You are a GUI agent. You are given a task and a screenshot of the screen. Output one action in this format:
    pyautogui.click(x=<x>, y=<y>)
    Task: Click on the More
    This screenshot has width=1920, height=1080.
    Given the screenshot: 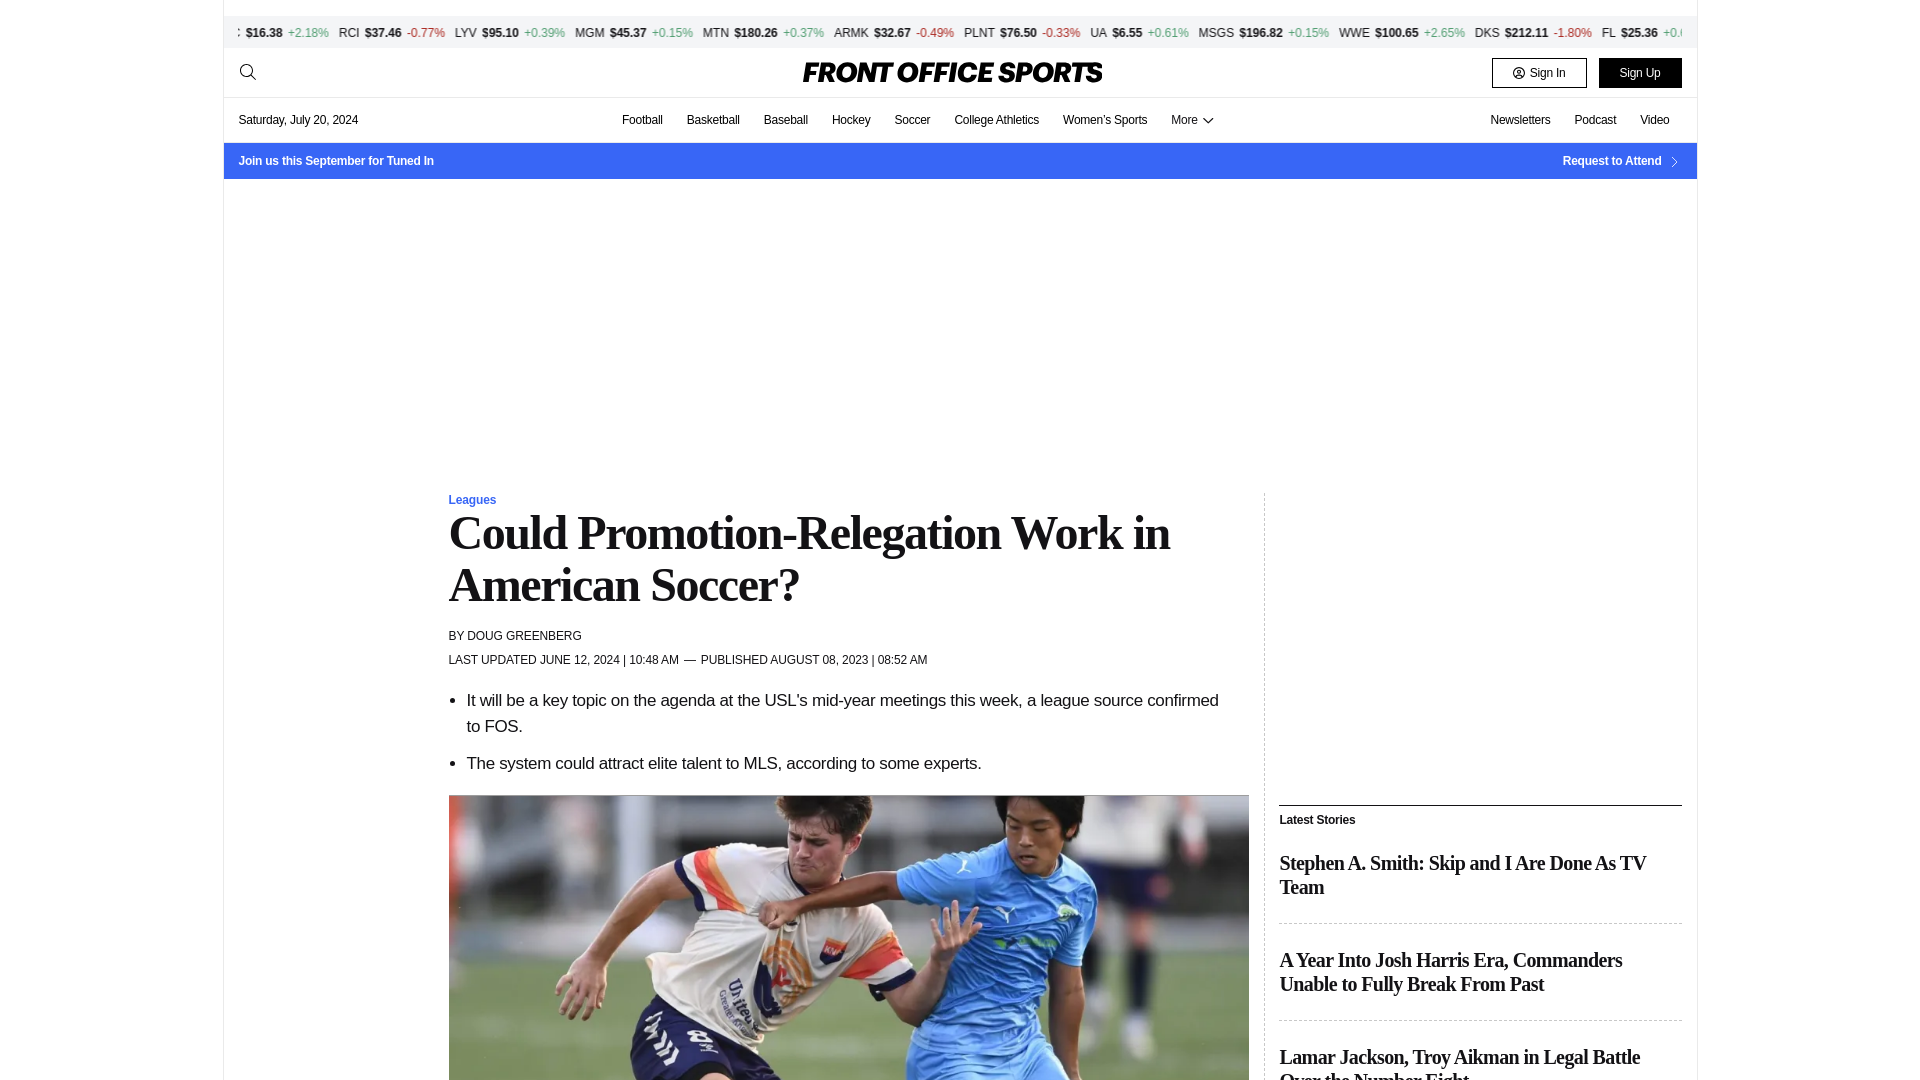 What is the action you would take?
    pyautogui.click(x=1192, y=120)
    